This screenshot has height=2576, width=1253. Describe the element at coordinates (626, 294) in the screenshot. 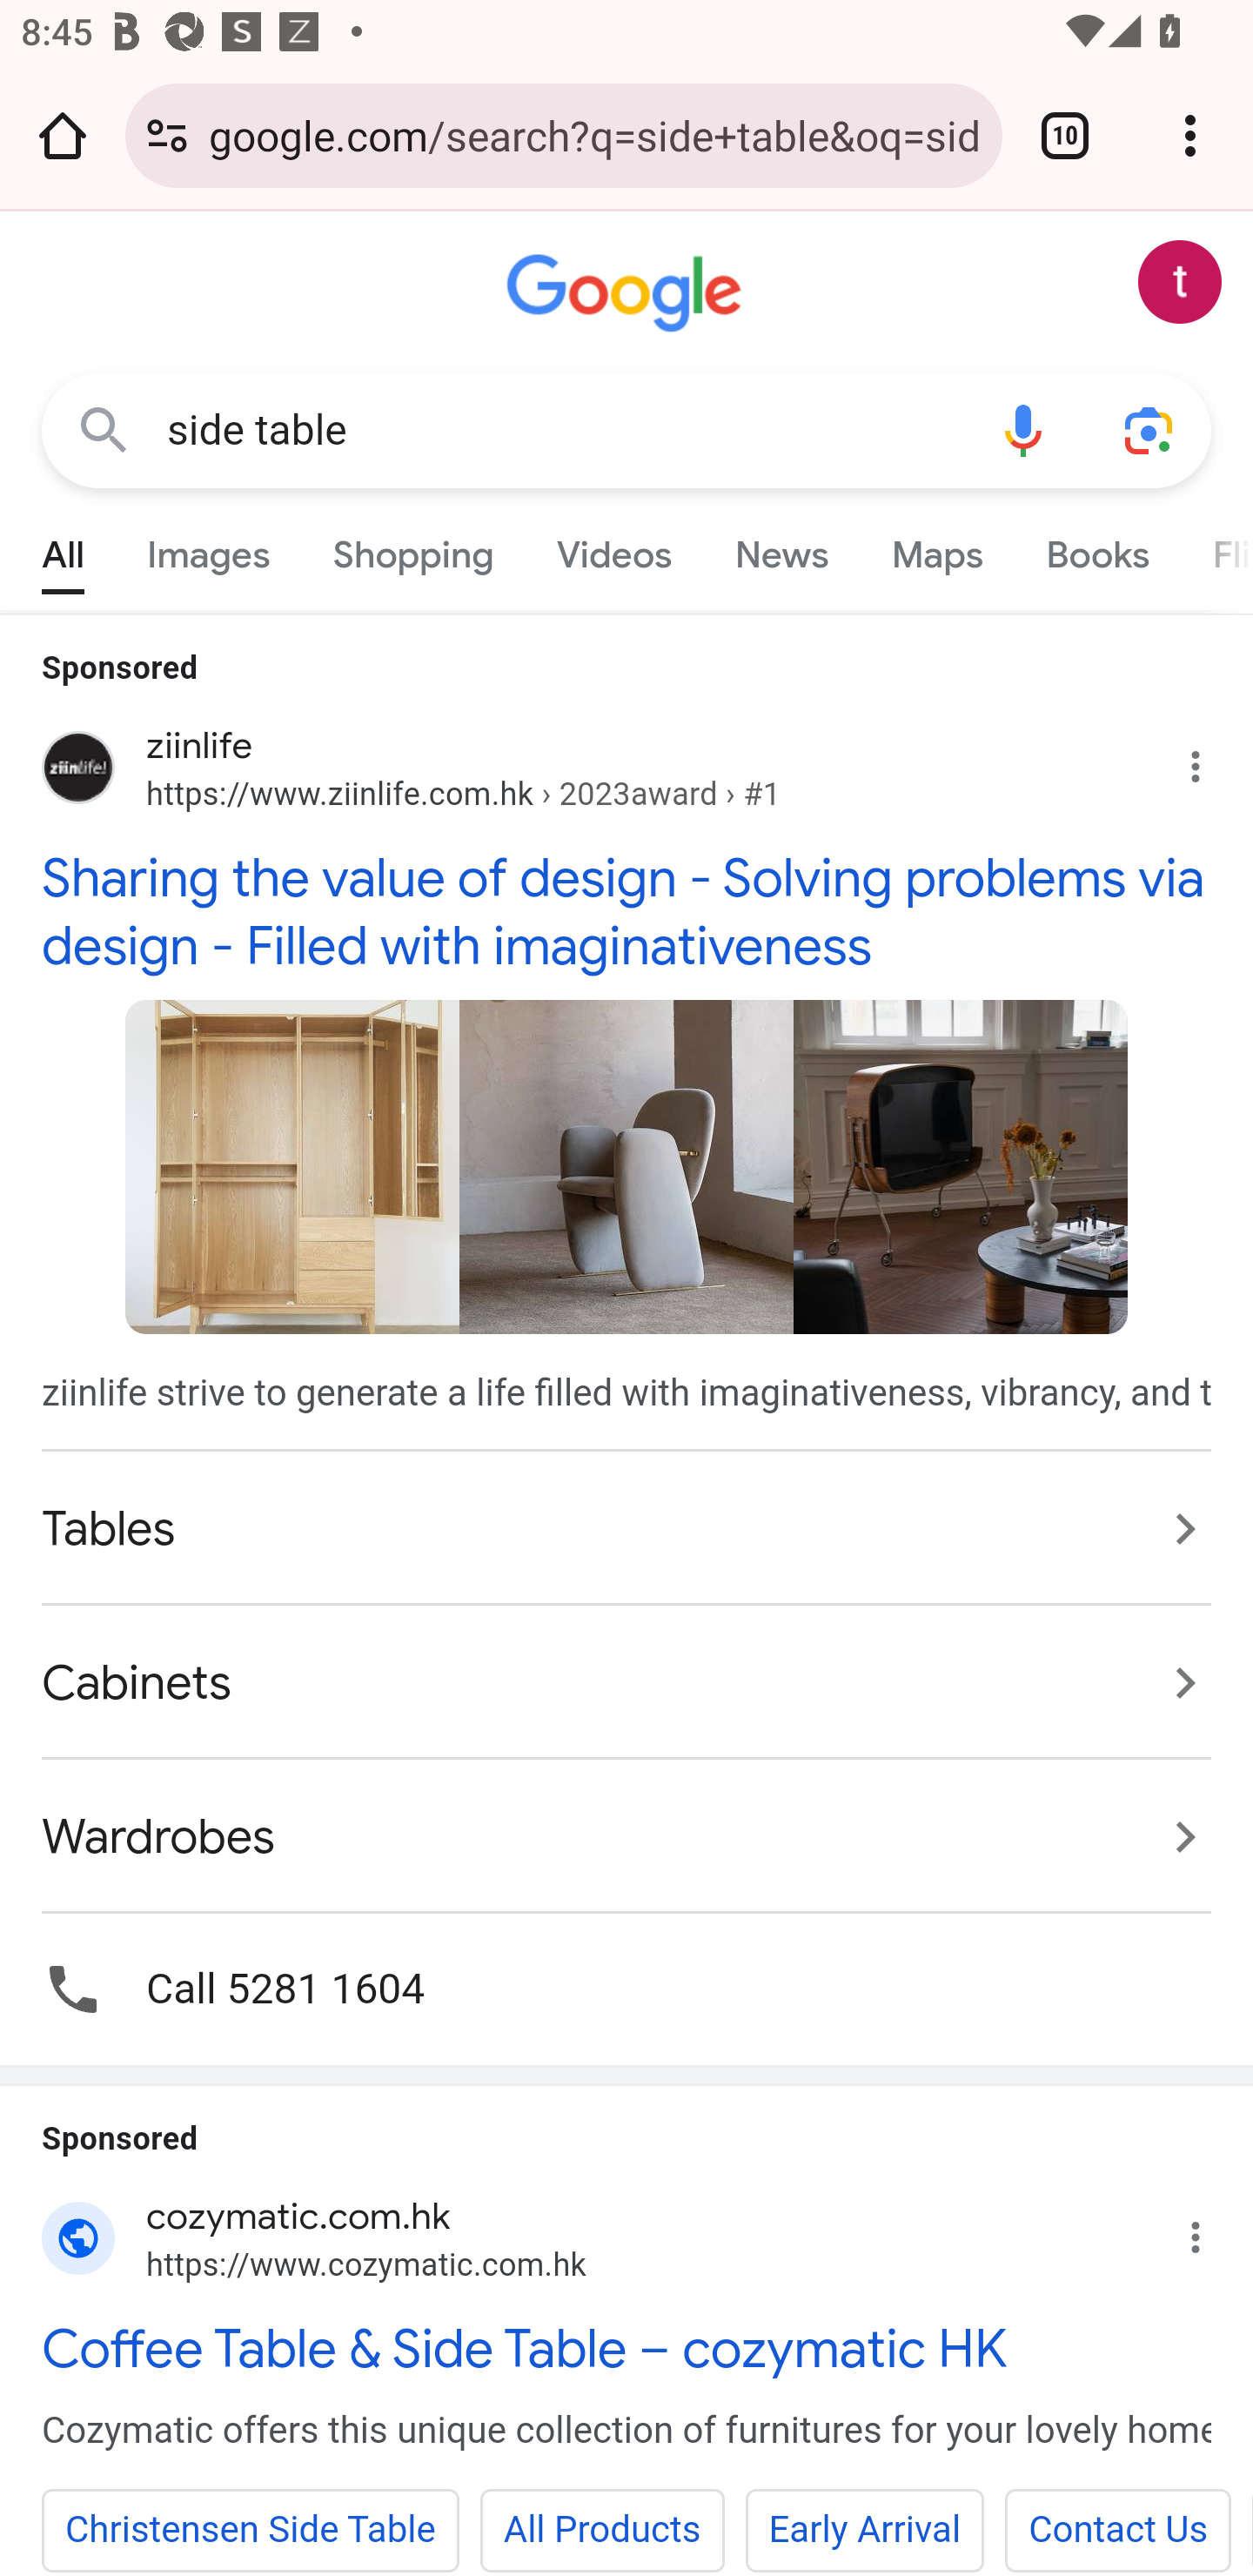

I see `Google` at that location.